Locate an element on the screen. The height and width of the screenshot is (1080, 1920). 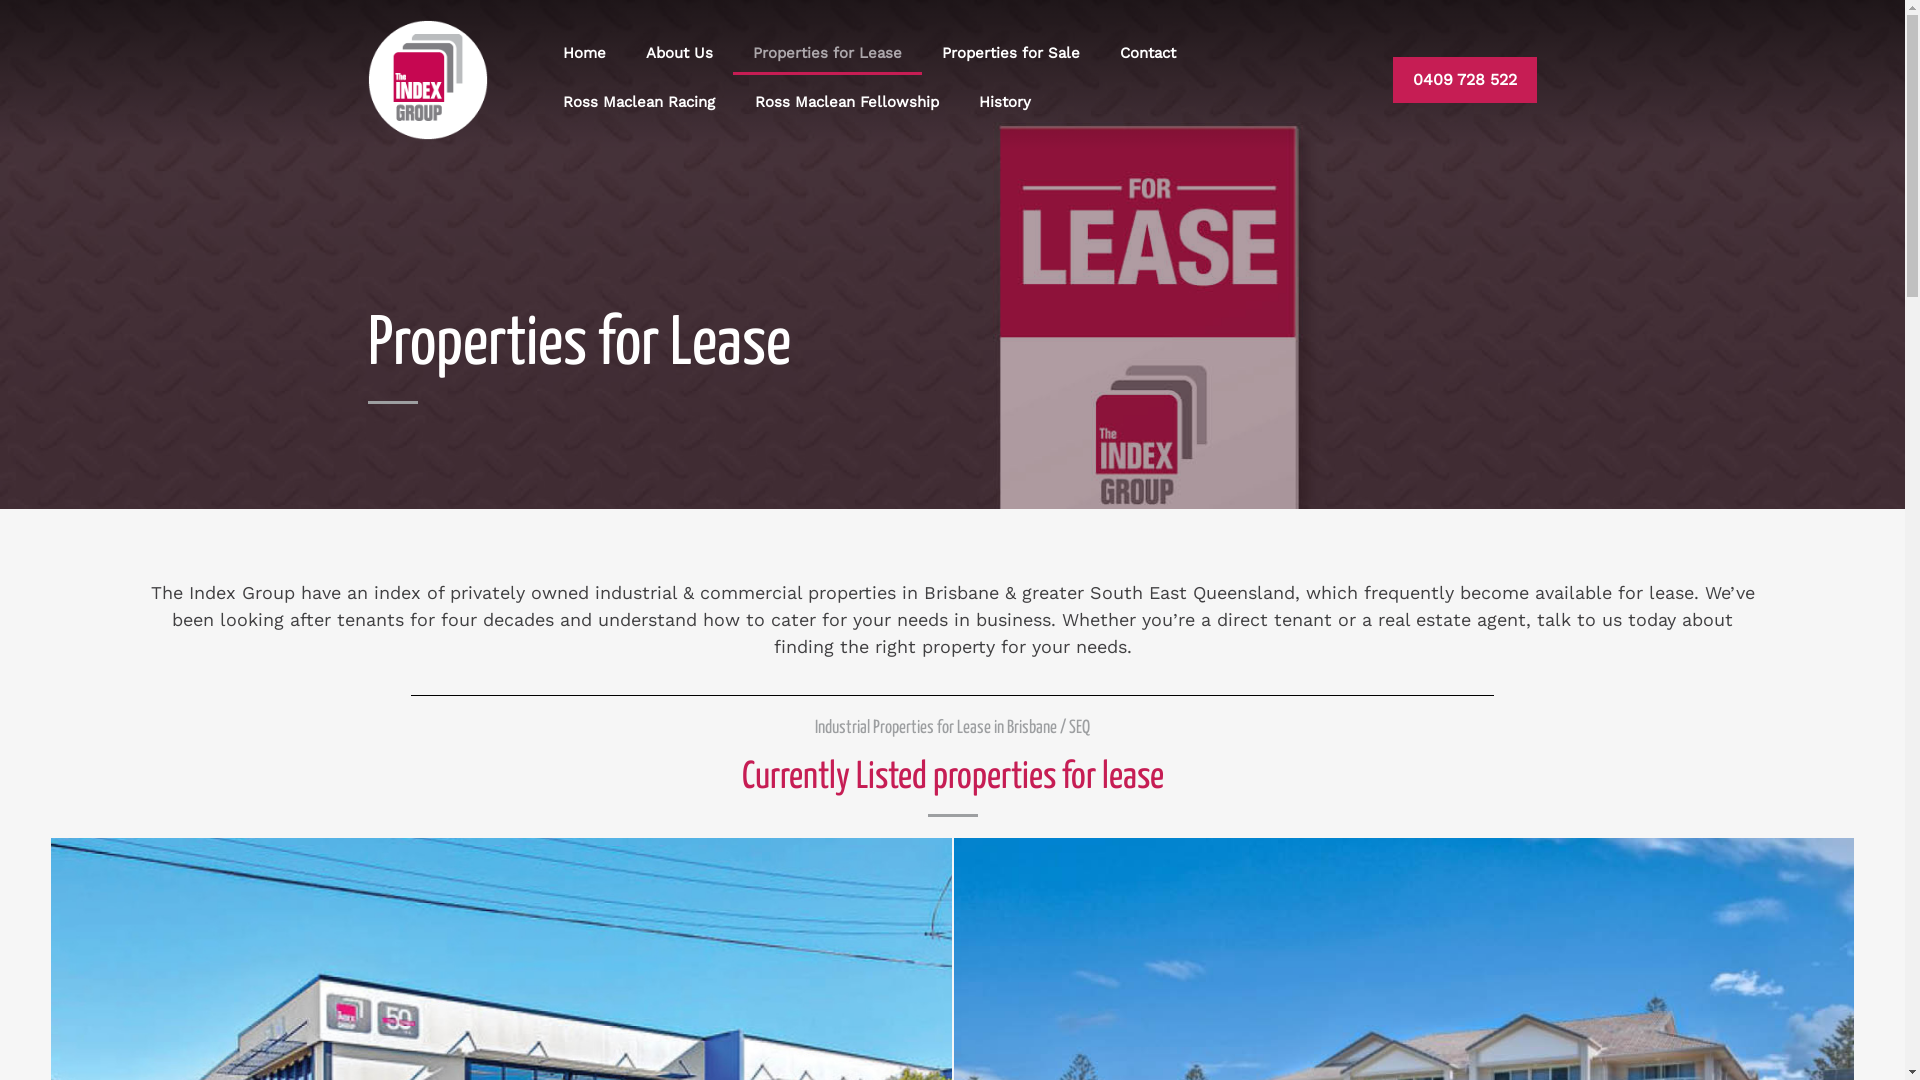
Contact is located at coordinates (1148, 53).